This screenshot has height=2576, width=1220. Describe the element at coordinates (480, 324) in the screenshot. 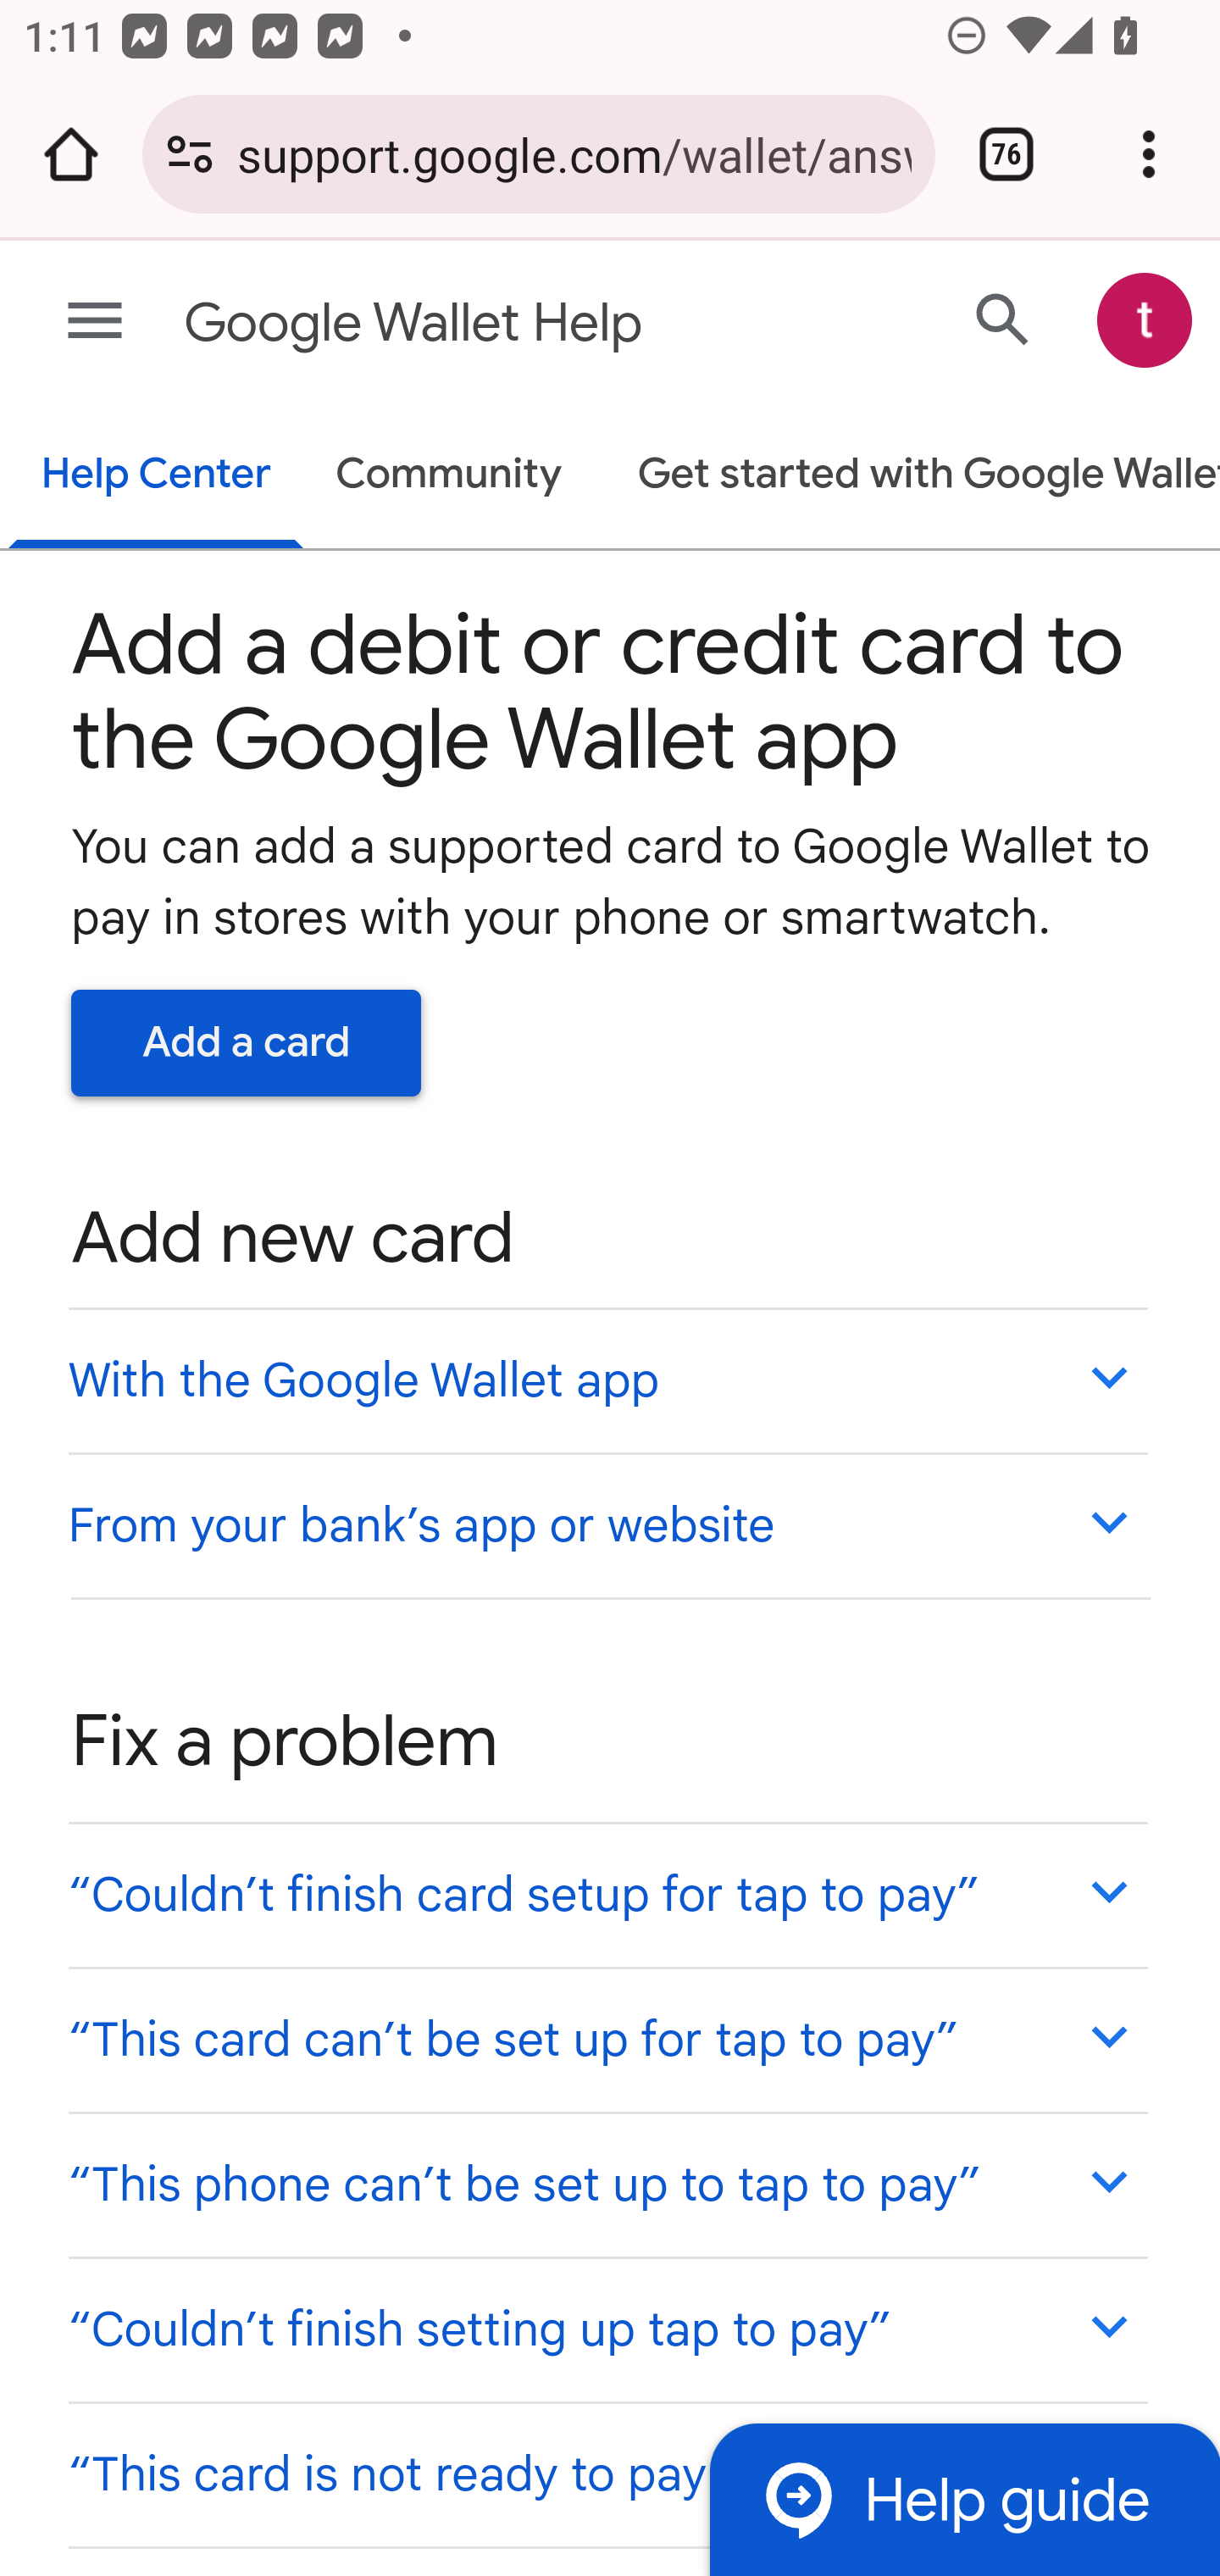

I see `Google Wallet Help` at that location.